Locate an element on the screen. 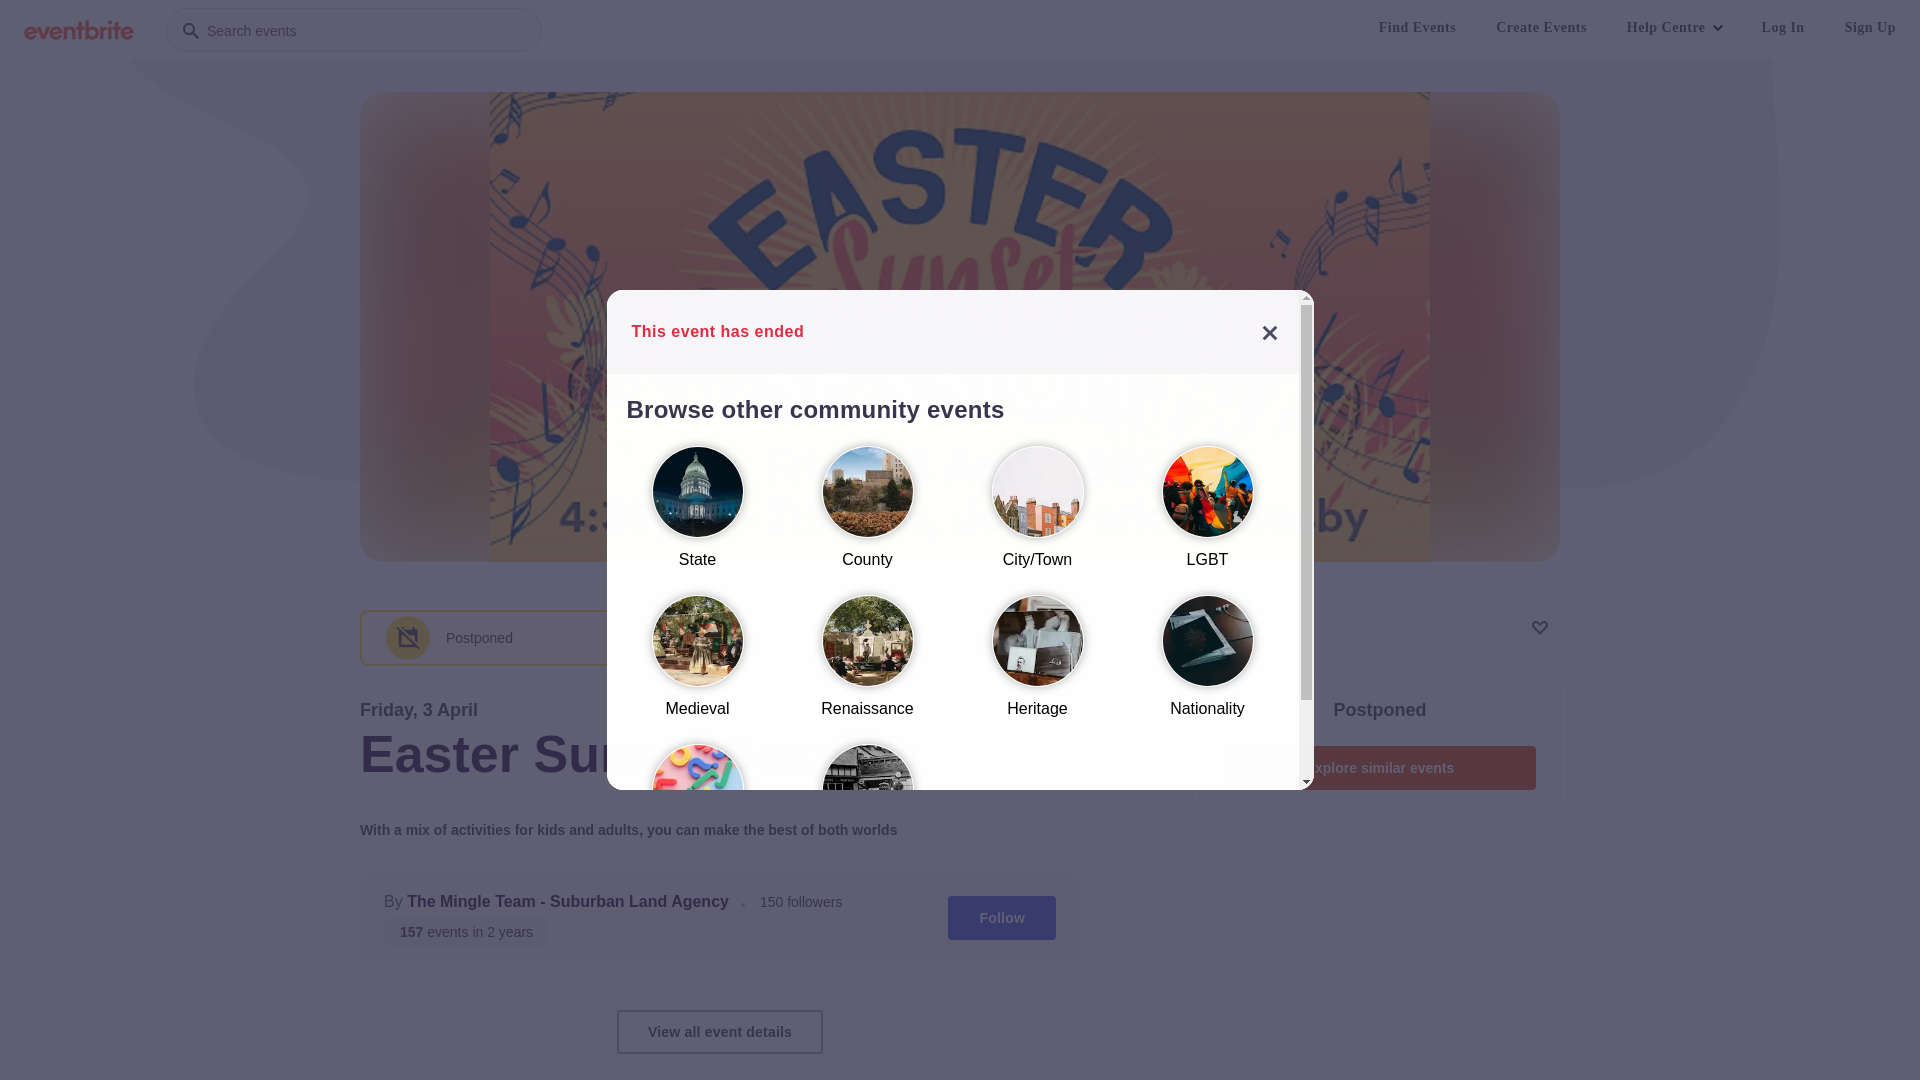 This screenshot has height=1080, width=1920. Find Events is located at coordinates (1418, 28).